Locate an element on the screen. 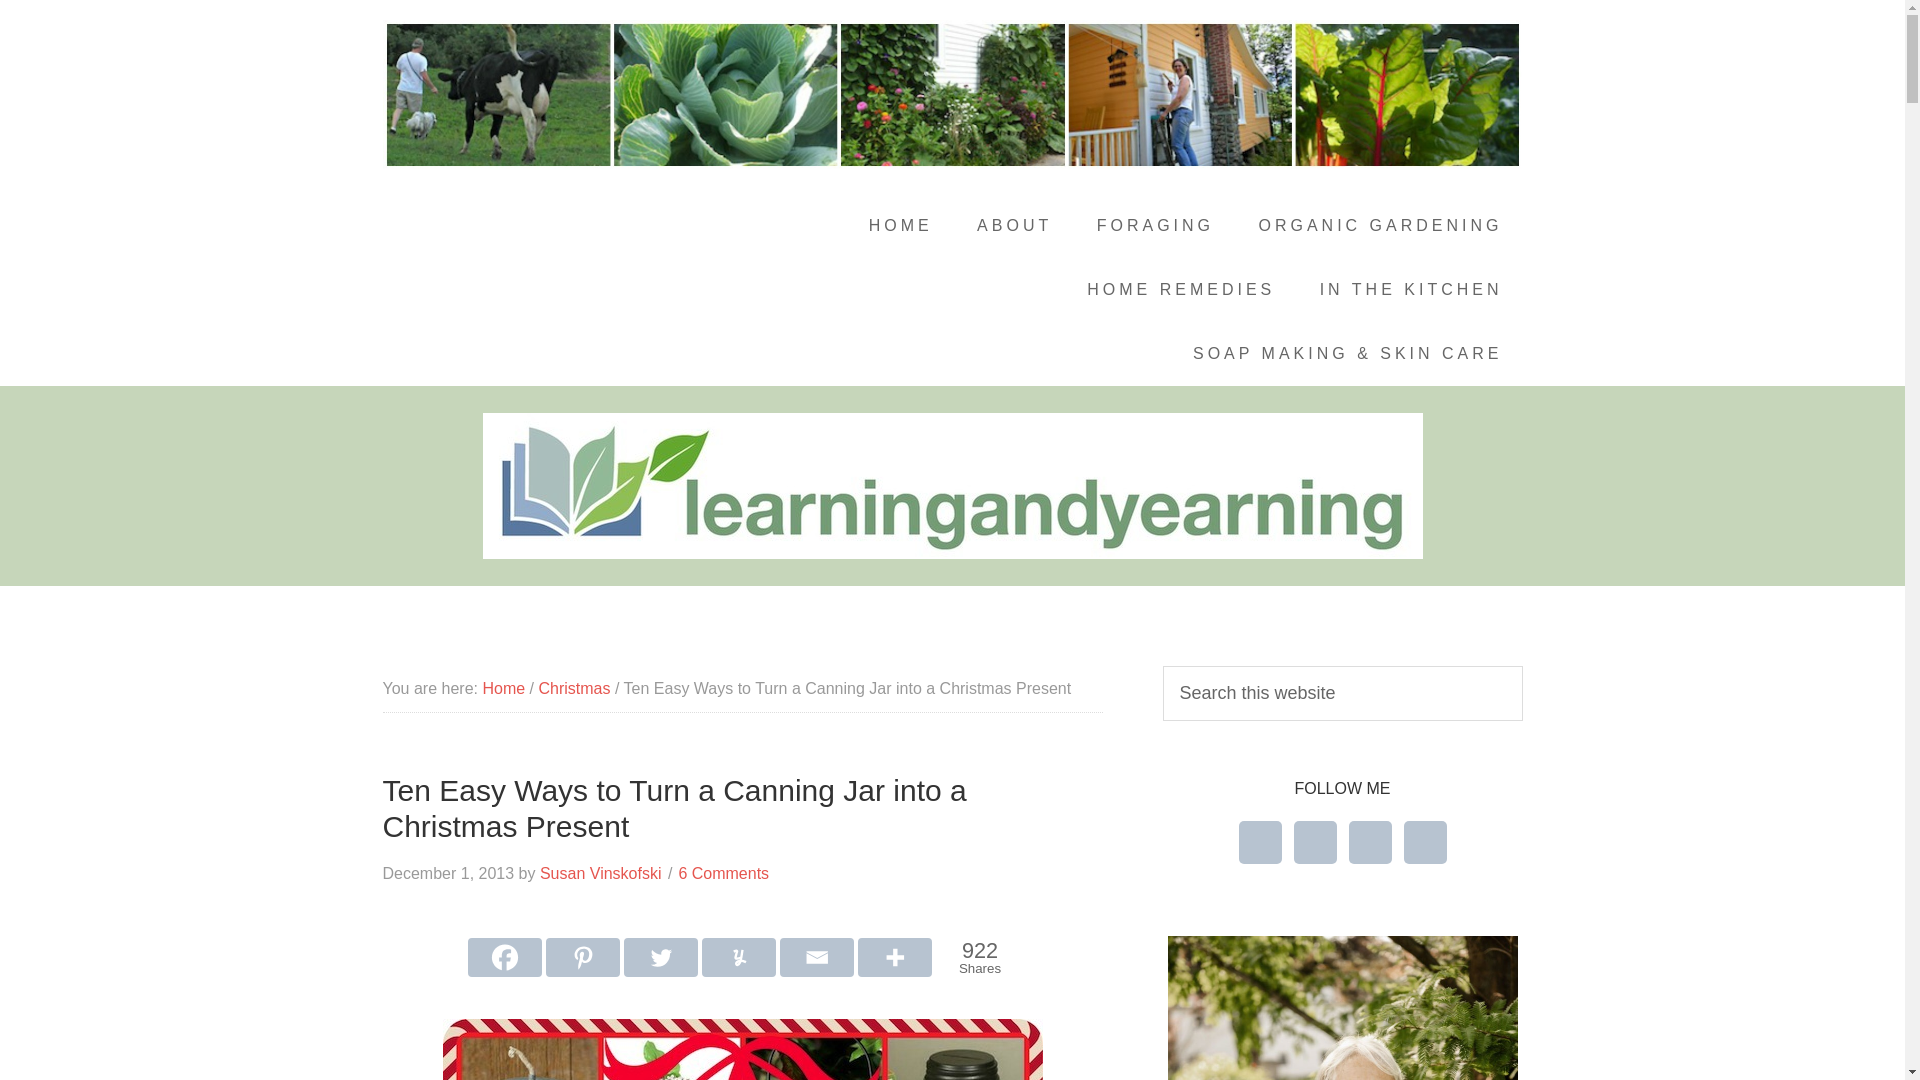 Image resolution: width=1920 pixels, height=1080 pixels. Facebook is located at coordinates (502, 688).